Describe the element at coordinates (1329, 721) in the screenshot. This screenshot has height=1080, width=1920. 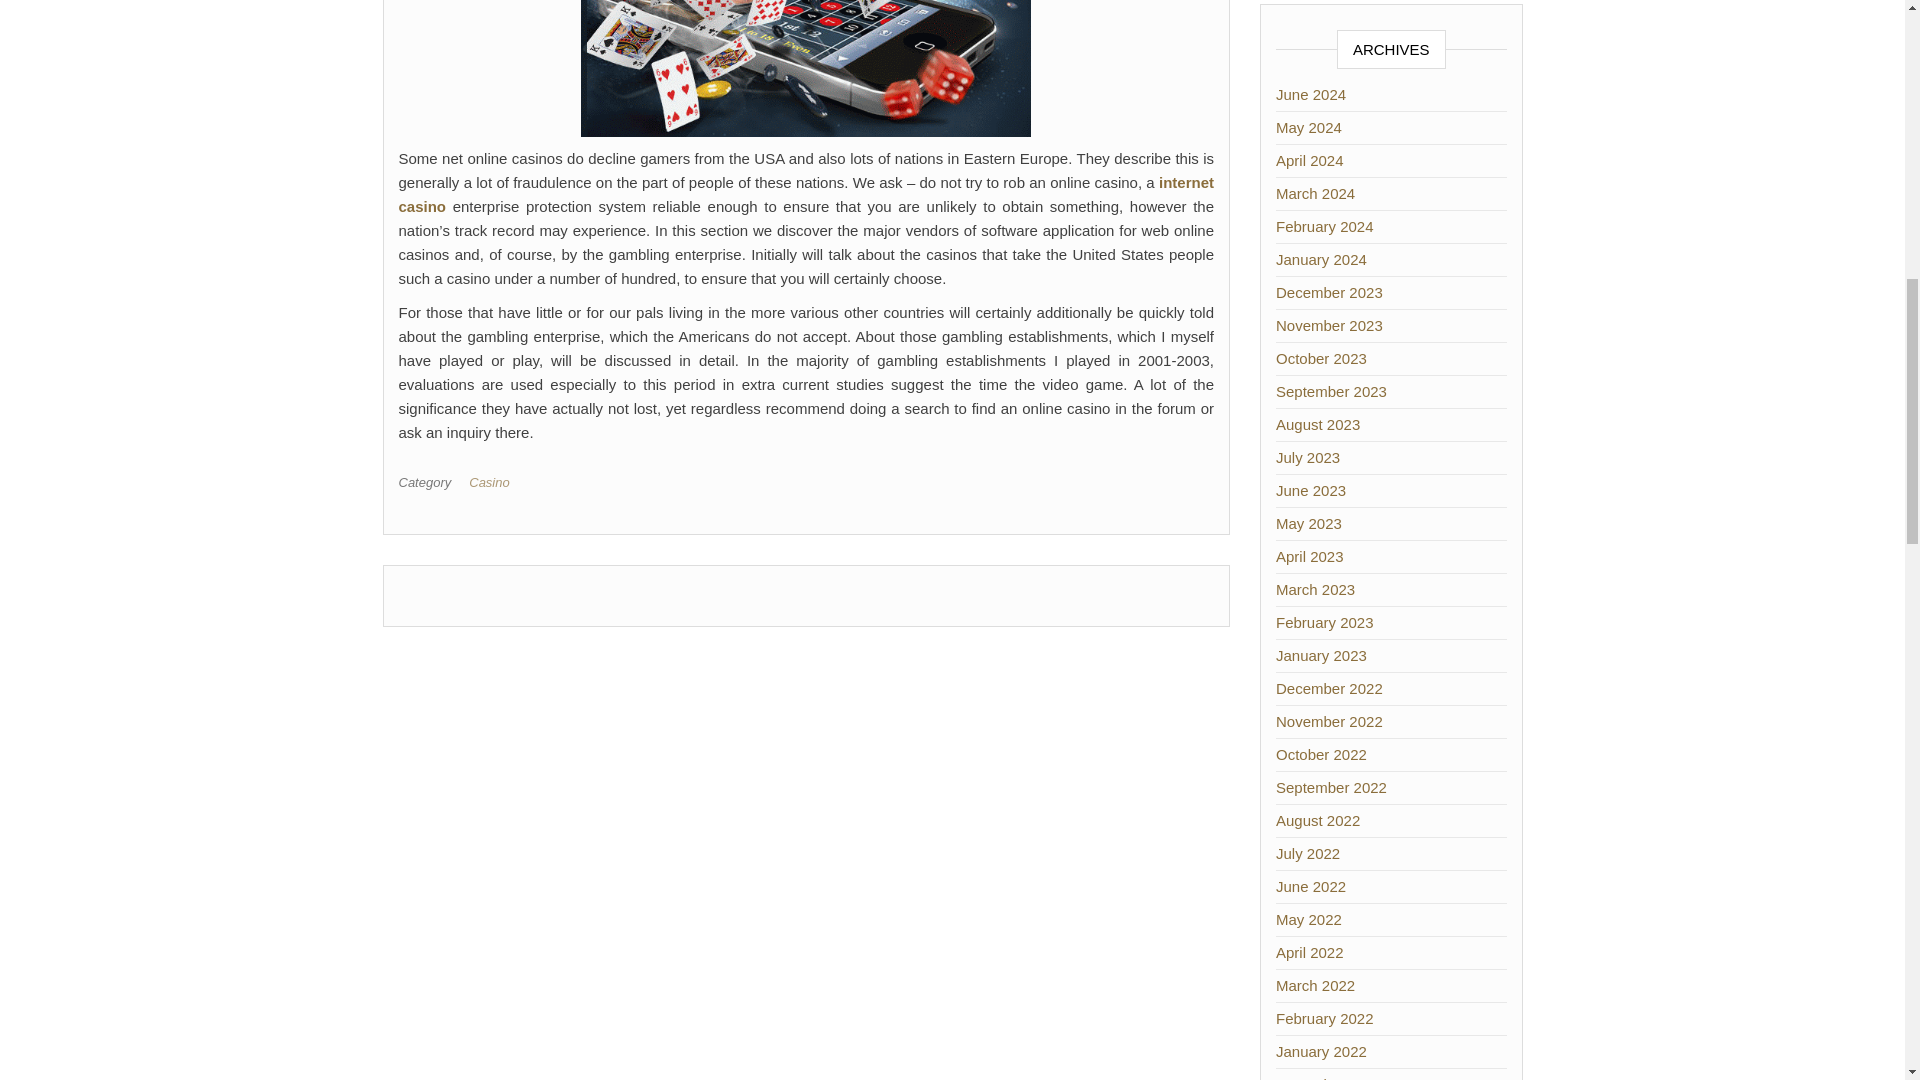
I see `November 2022` at that location.